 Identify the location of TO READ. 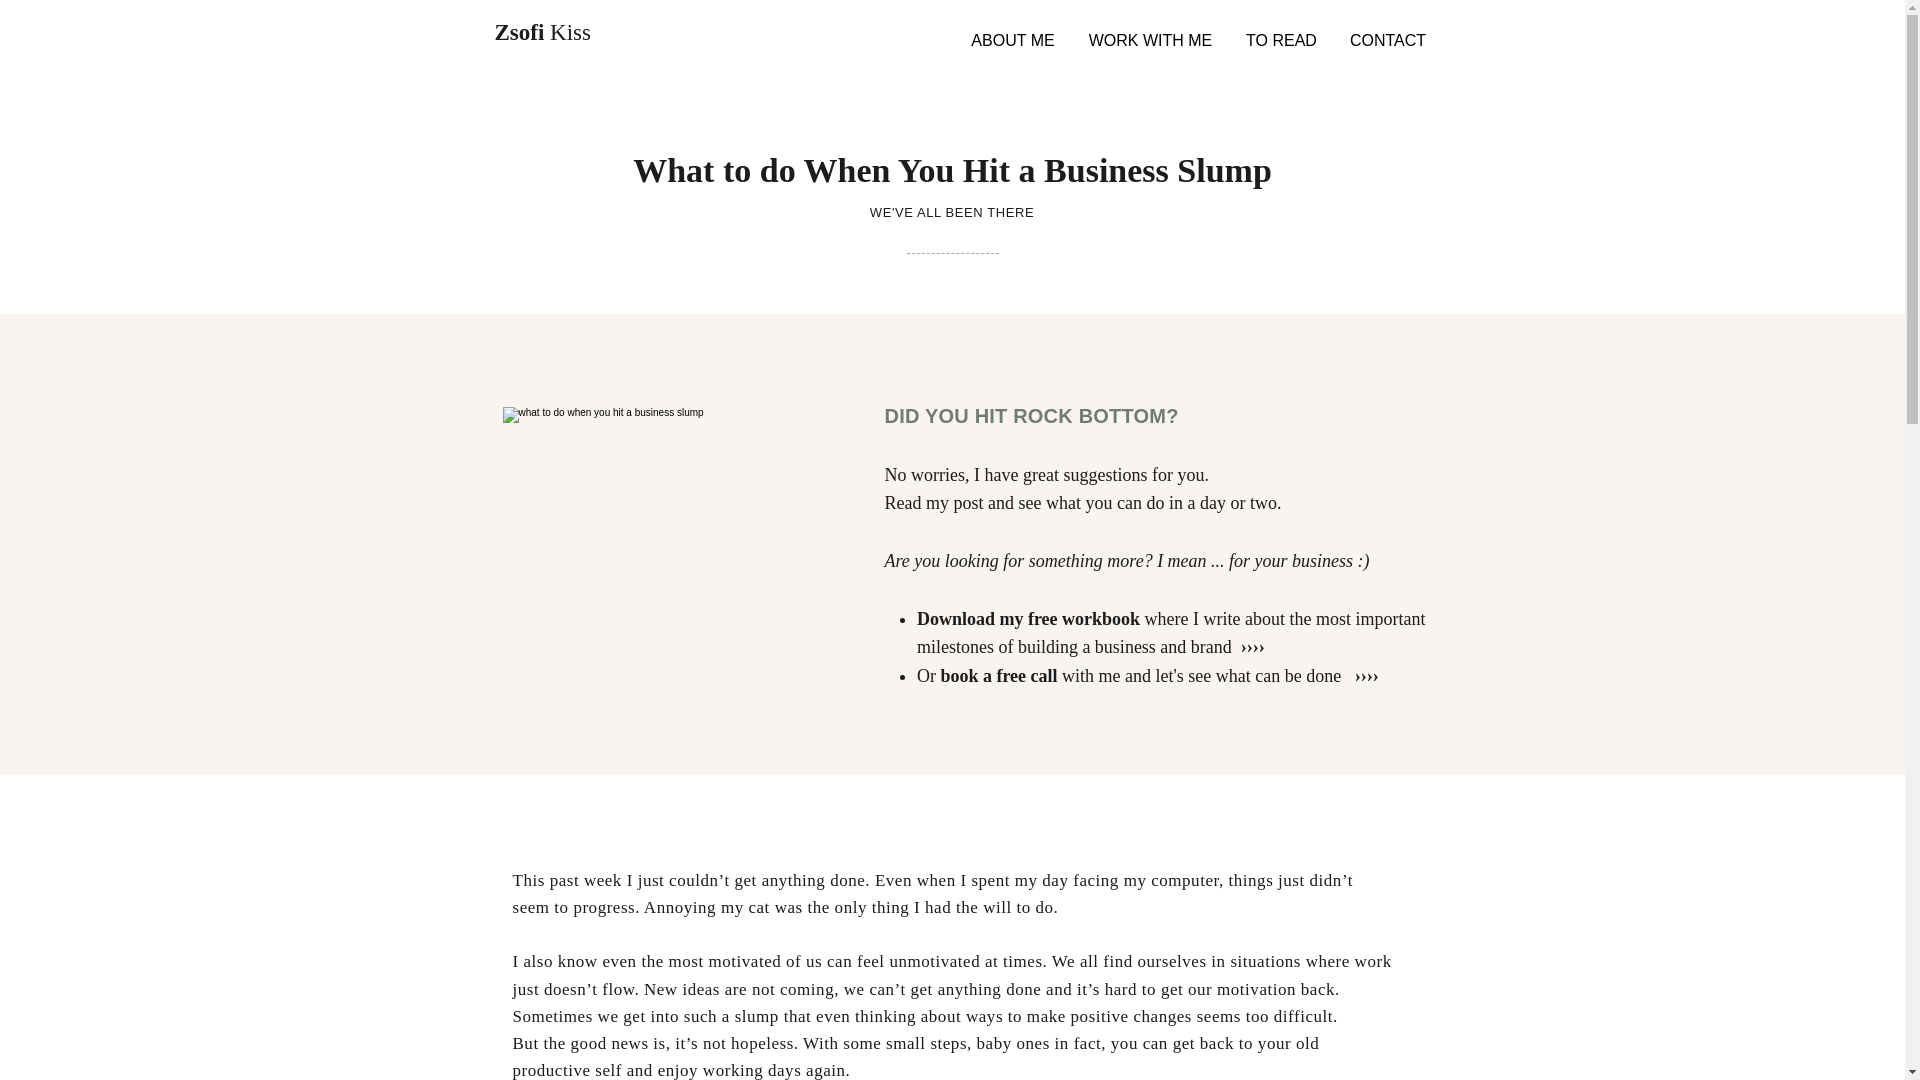
(1282, 40).